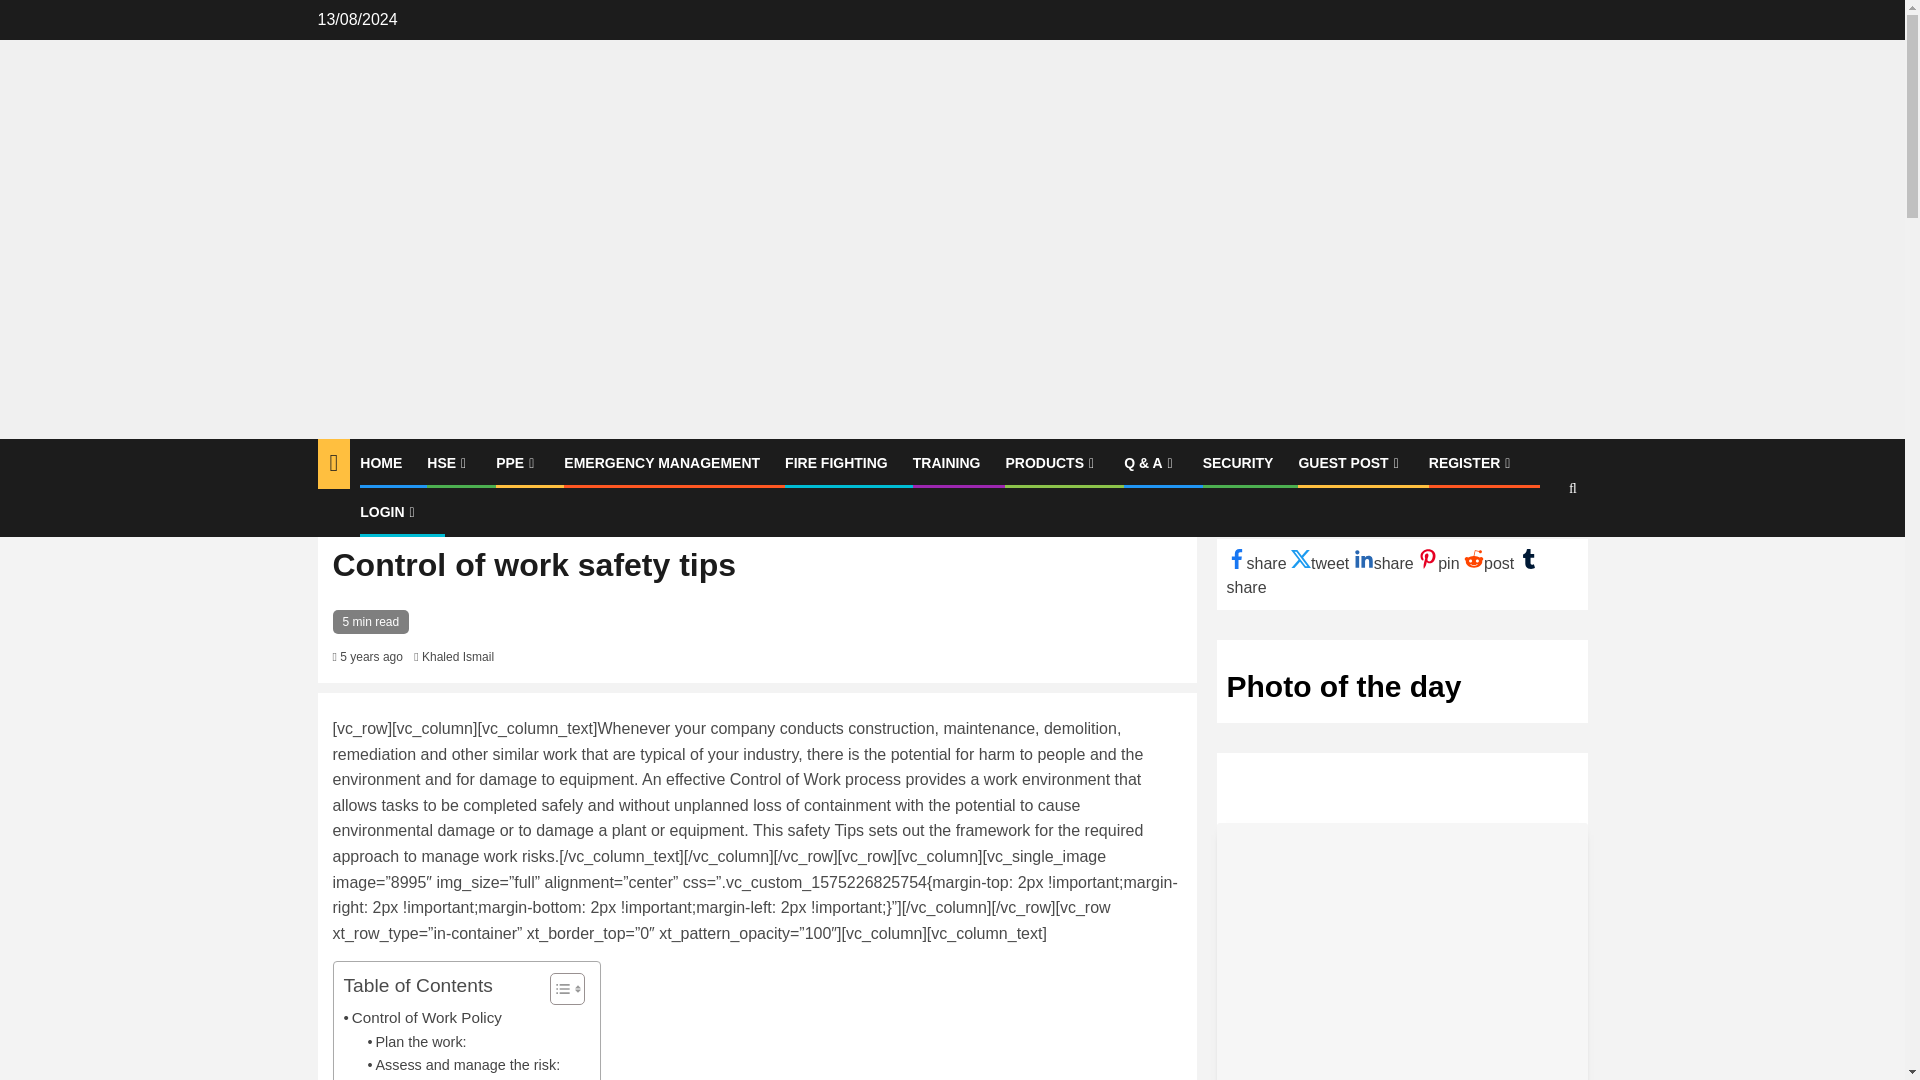 The image size is (1920, 1080). I want to click on PPE, so click(517, 462).